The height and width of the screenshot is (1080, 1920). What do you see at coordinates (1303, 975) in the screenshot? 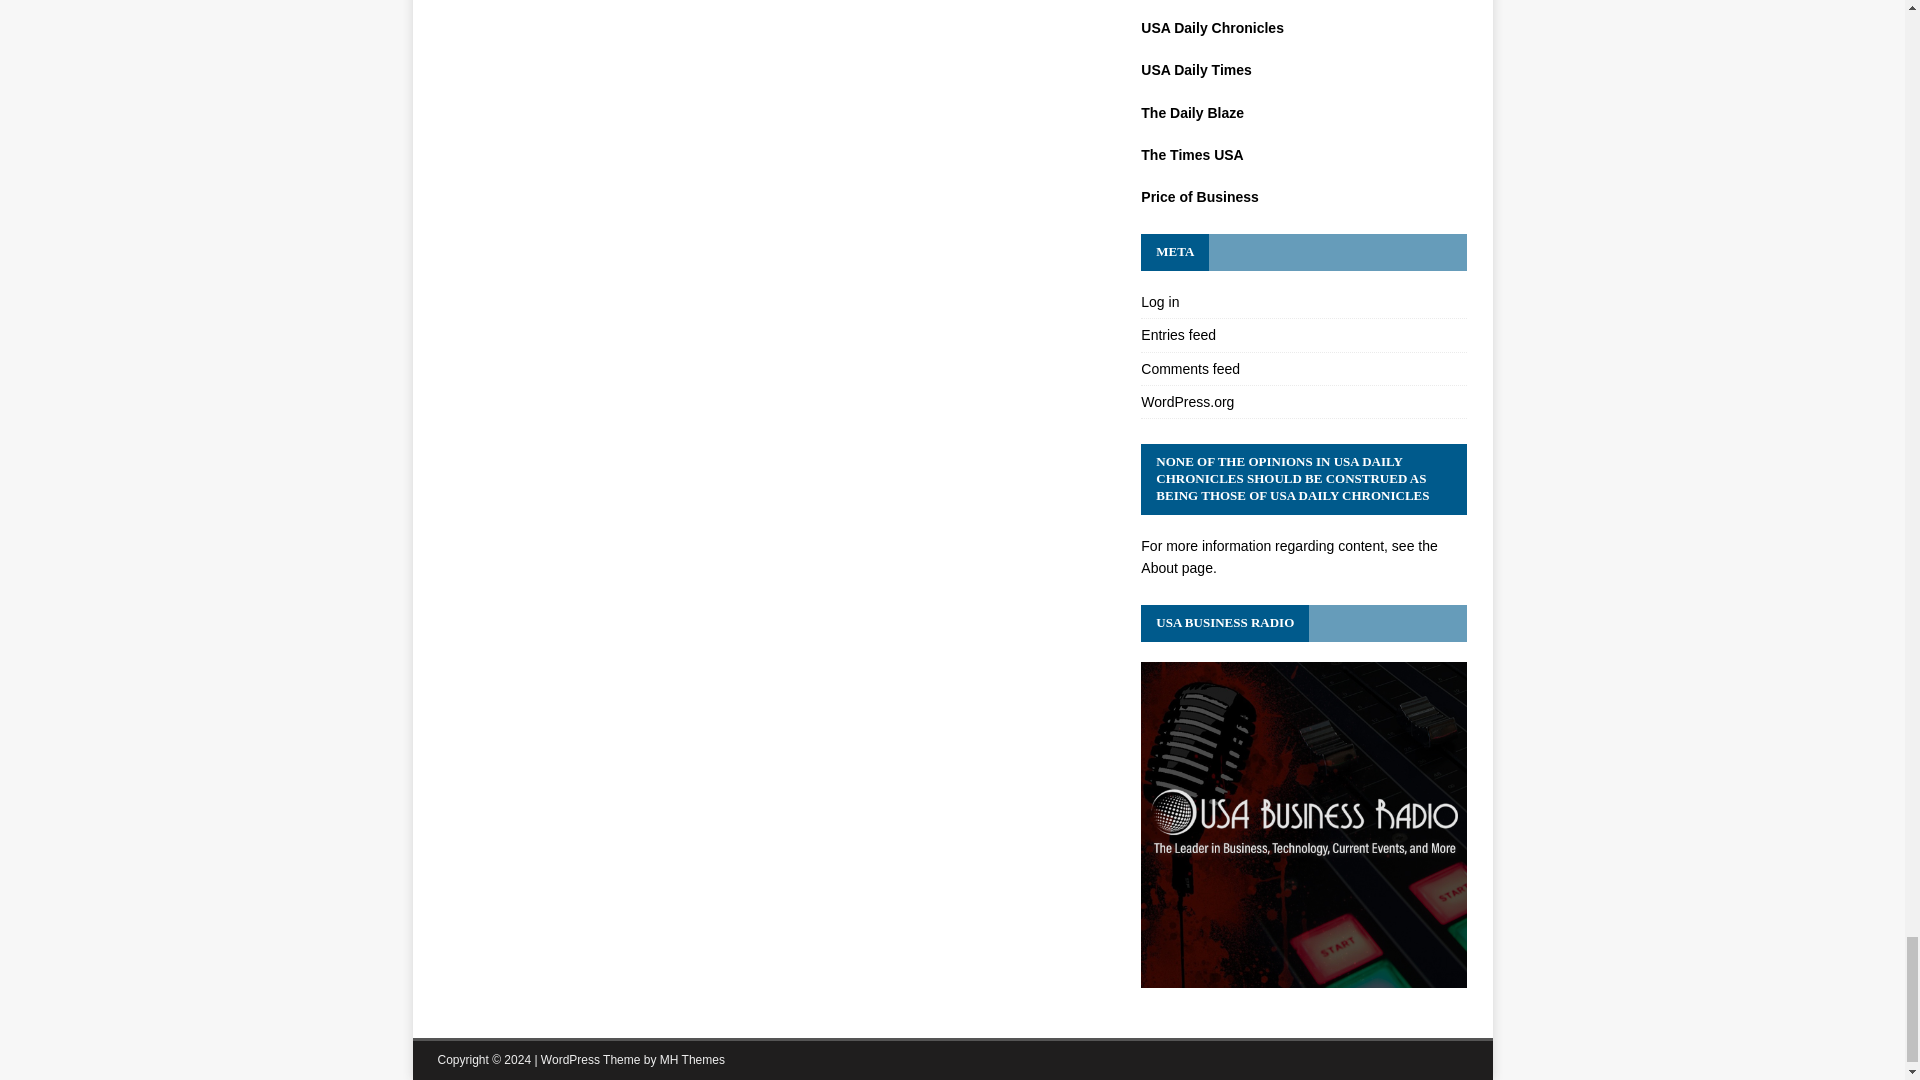
I see `USA Business Radio` at bounding box center [1303, 975].